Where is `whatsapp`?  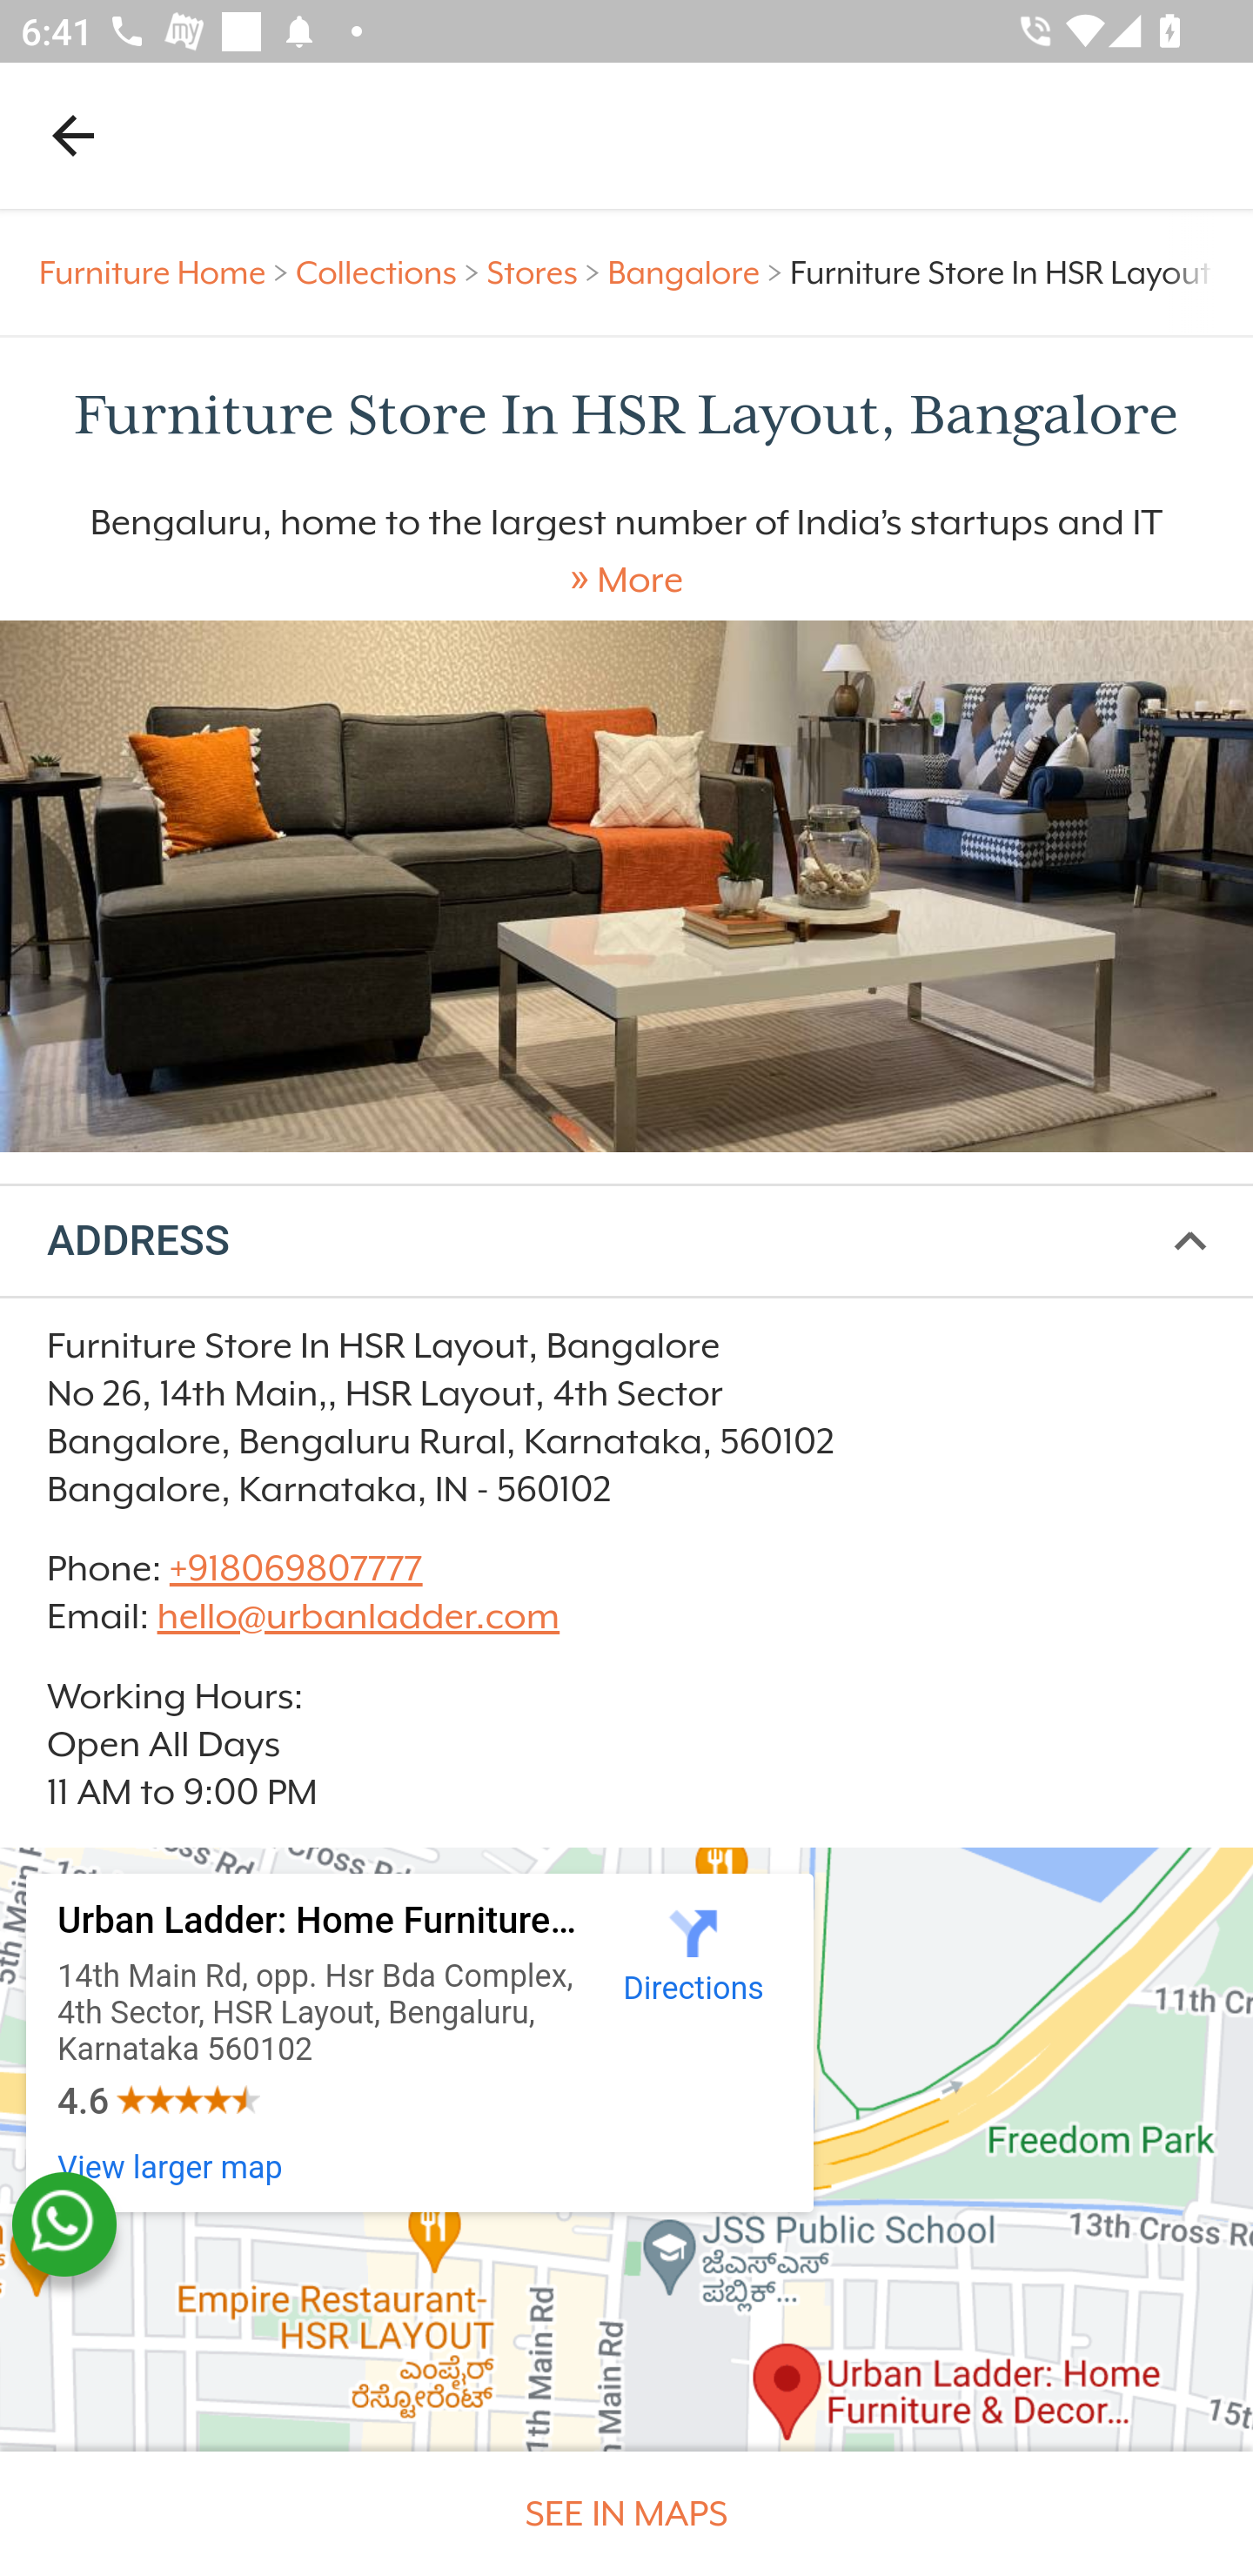
whatsapp is located at coordinates (64, 2224).